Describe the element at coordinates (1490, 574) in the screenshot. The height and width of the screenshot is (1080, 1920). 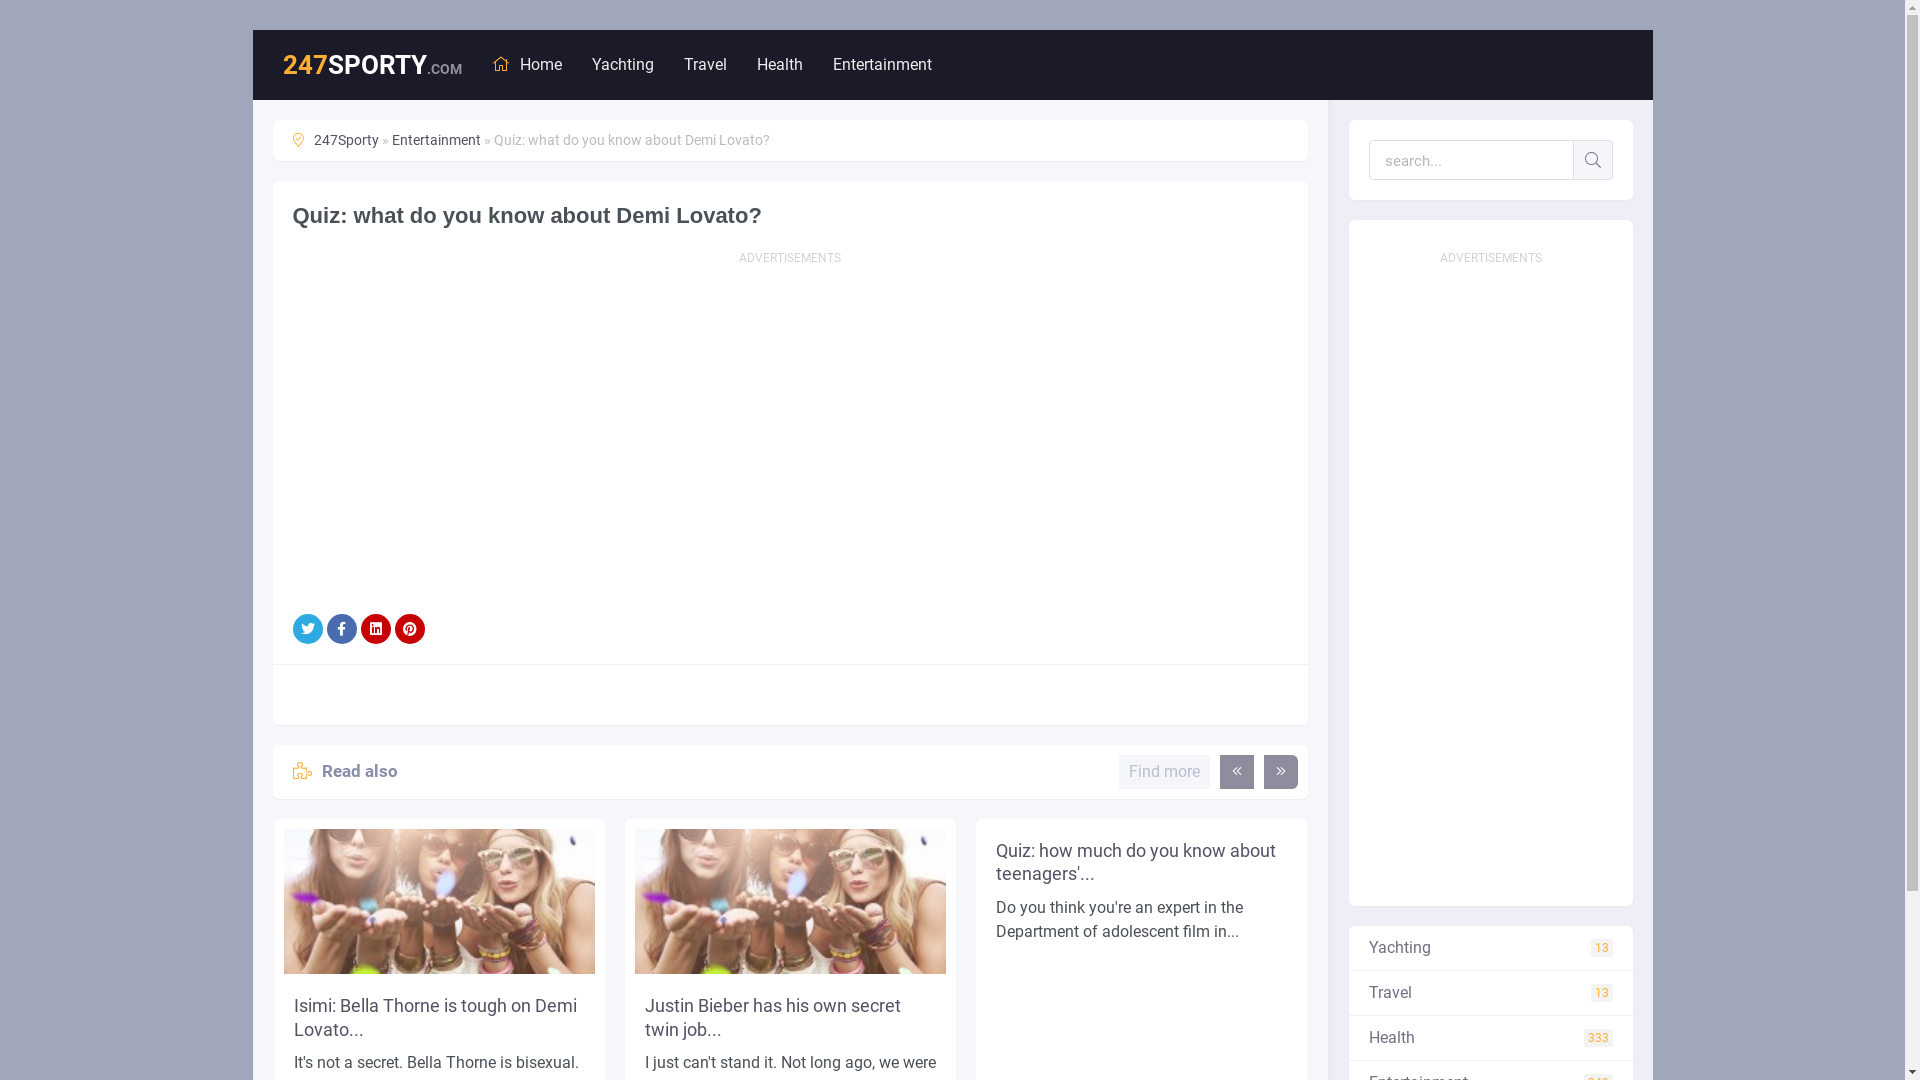
I see `Advertisement` at that location.